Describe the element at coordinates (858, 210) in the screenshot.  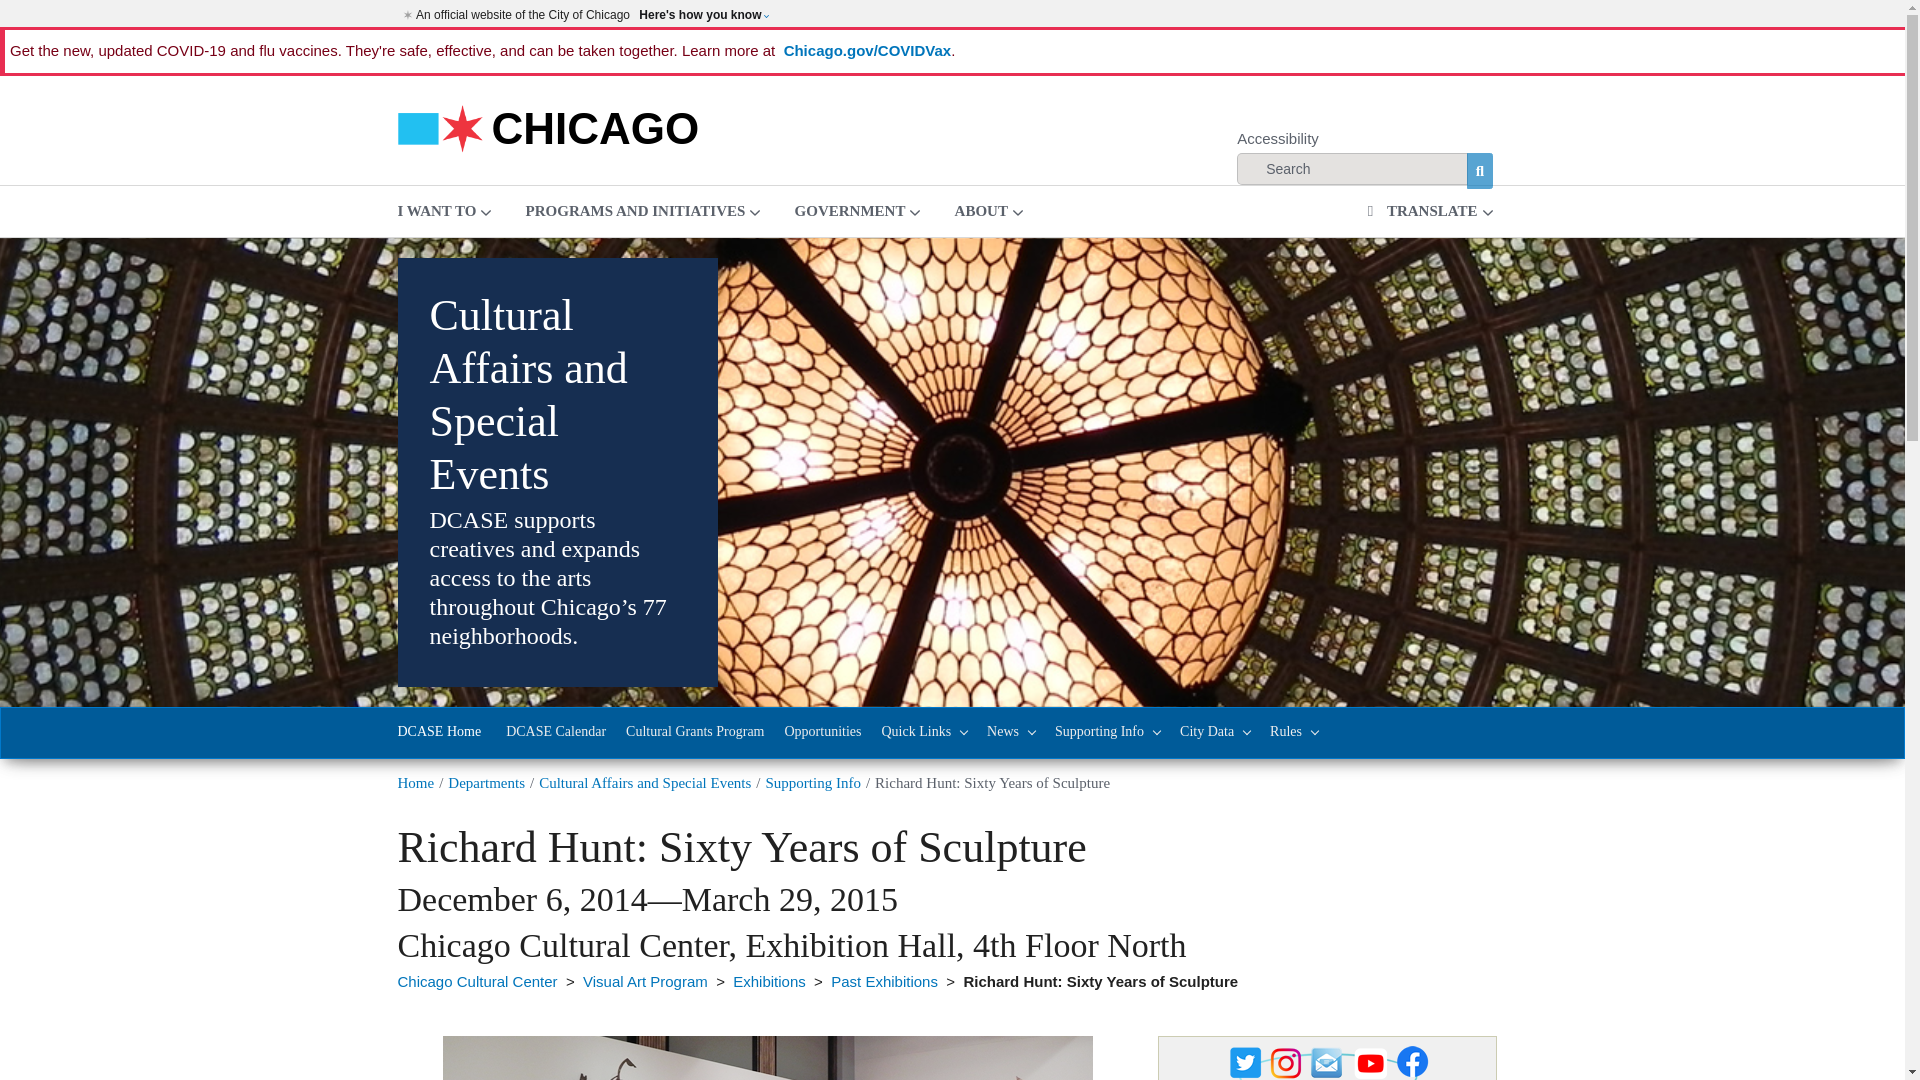
I see `GOVERNMENT` at that location.